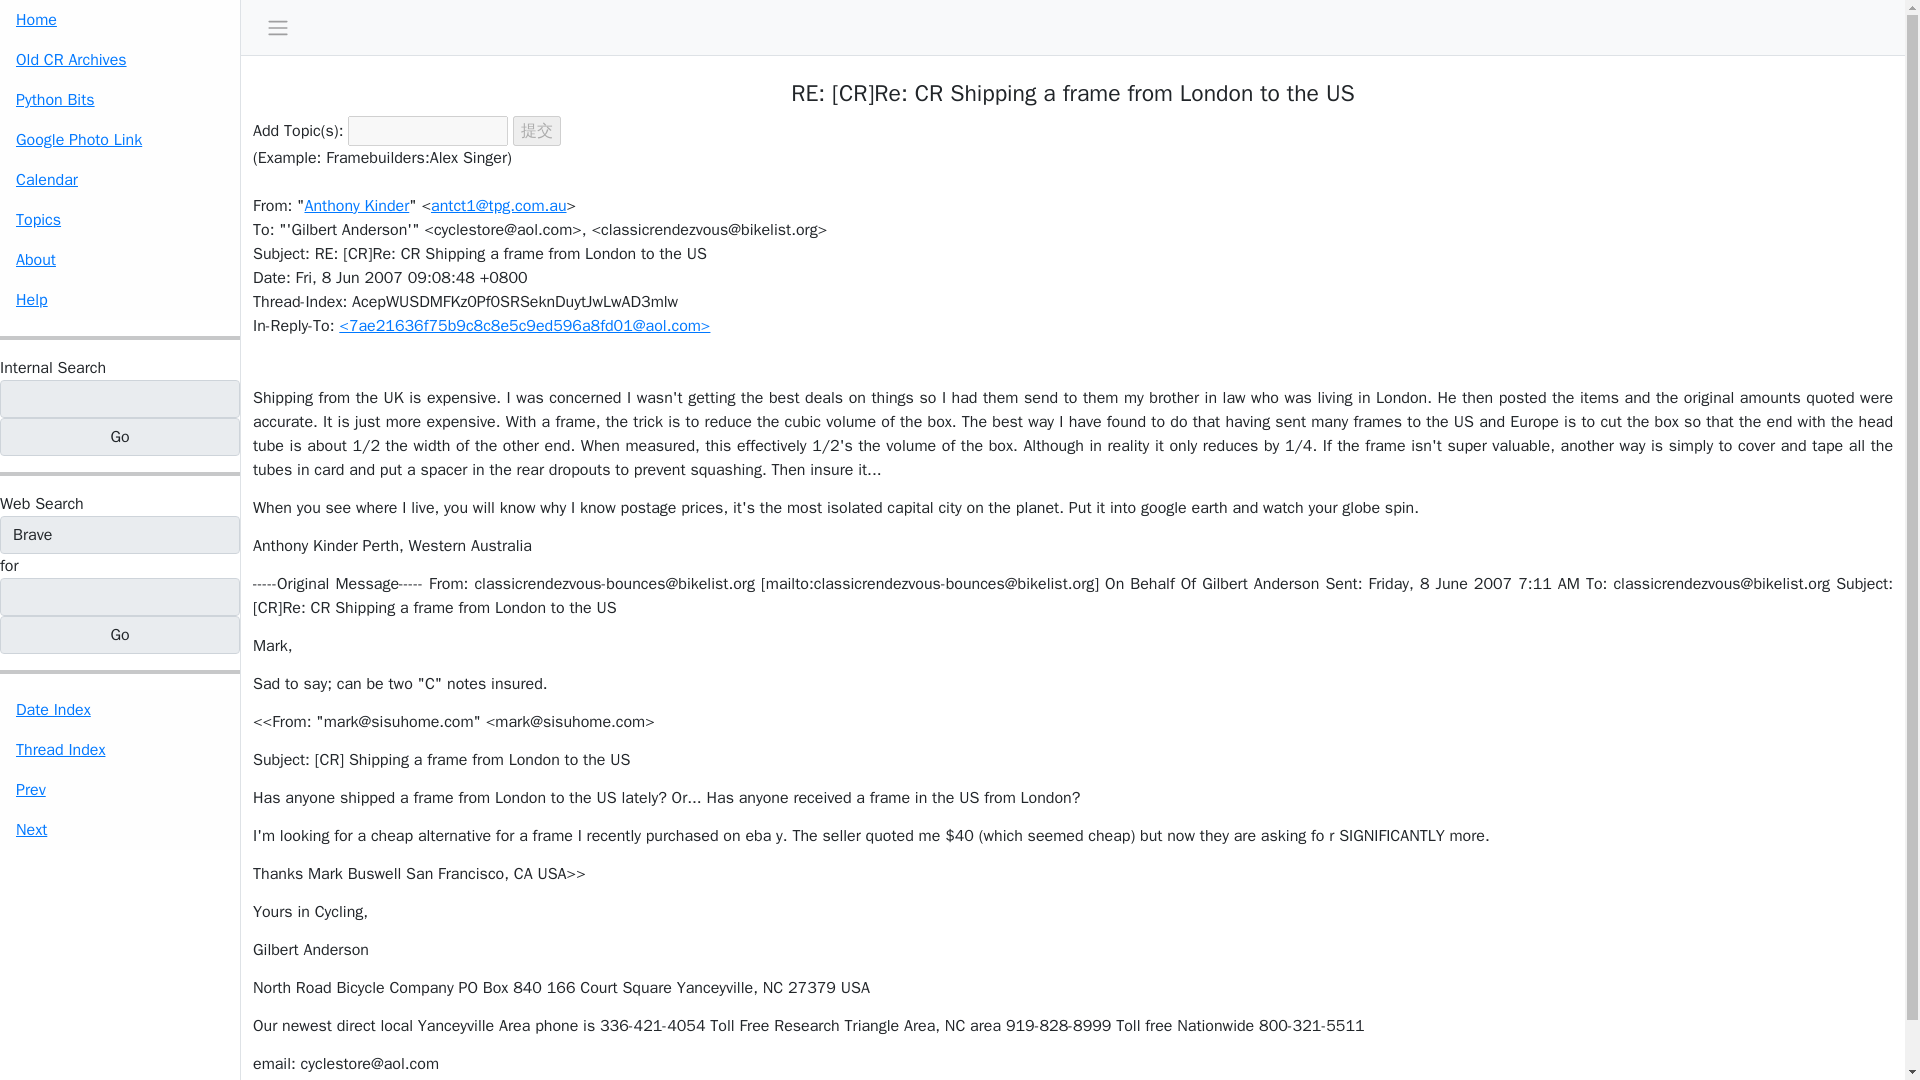 The image size is (1920, 1080). I want to click on Python Bits, so click(120, 99).